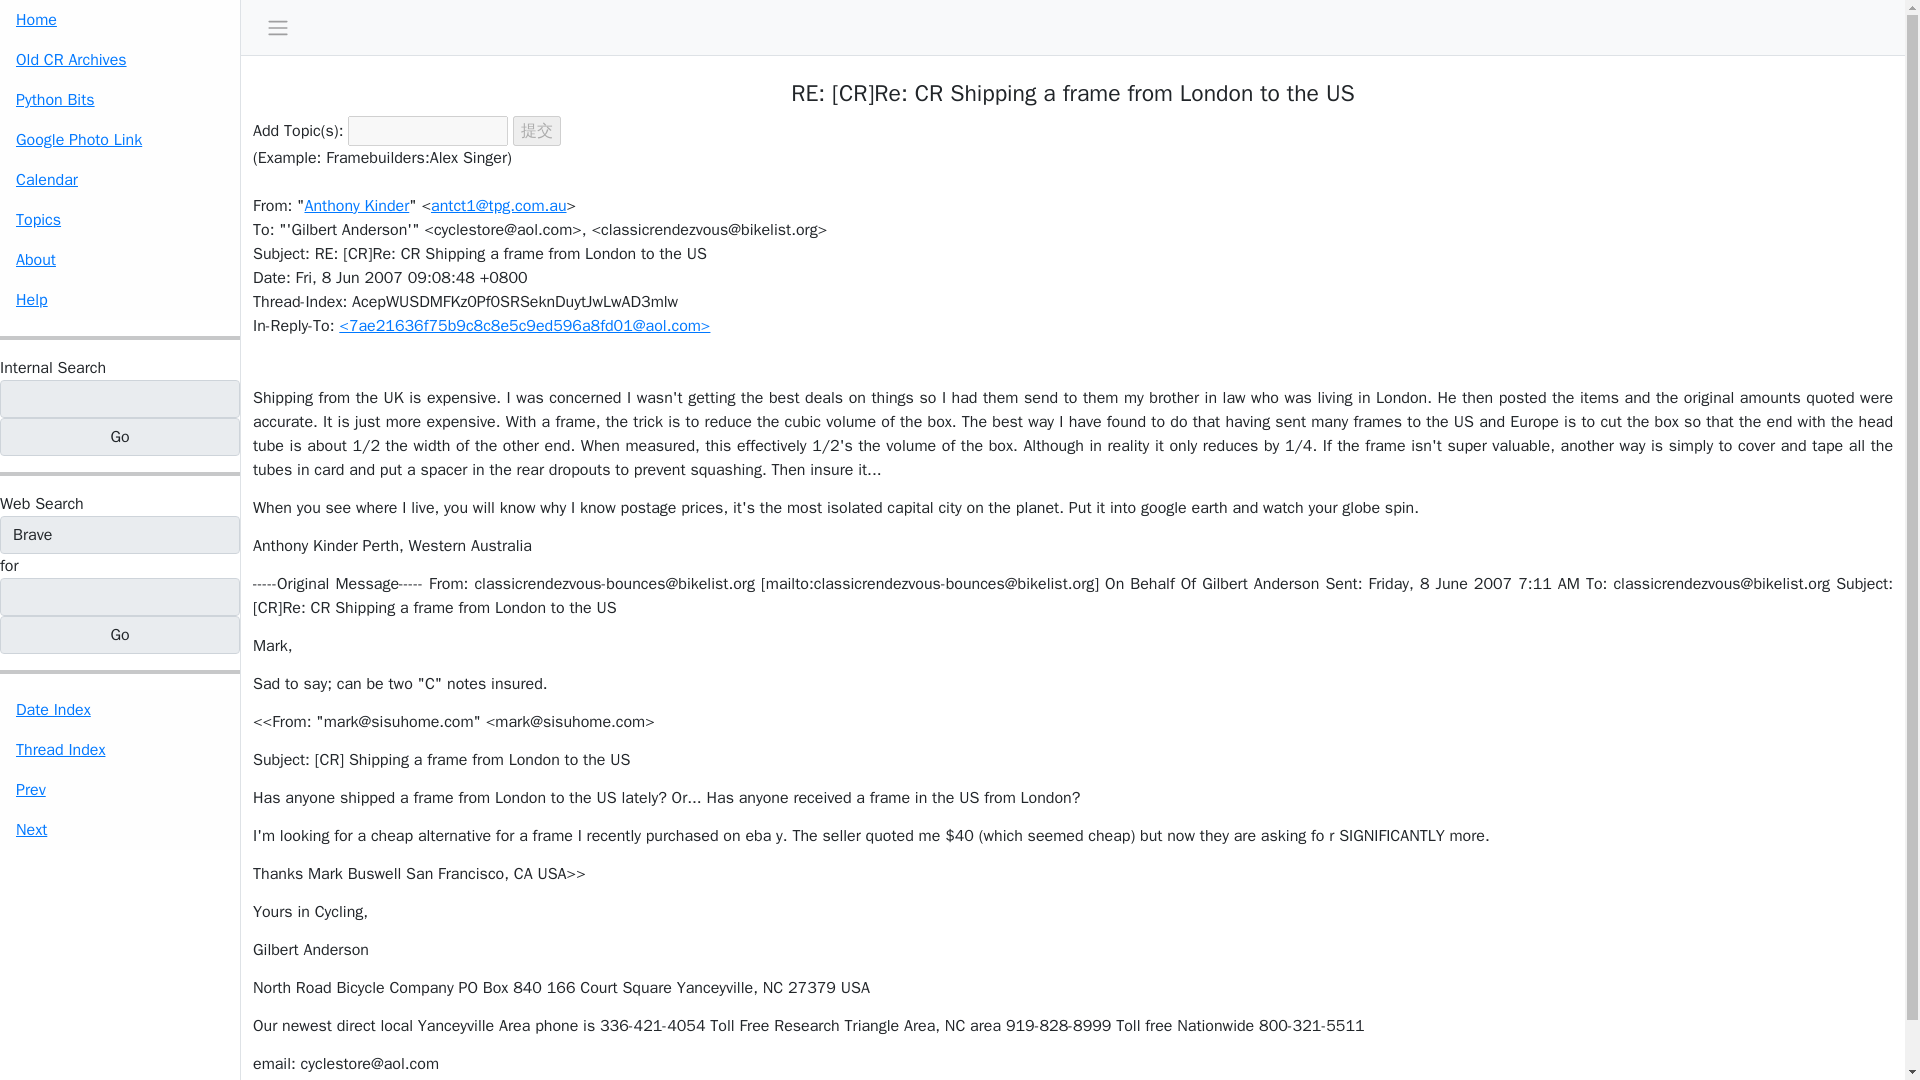 The image size is (1920, 1080). I want to click on Python Bits, so click(120, 99).